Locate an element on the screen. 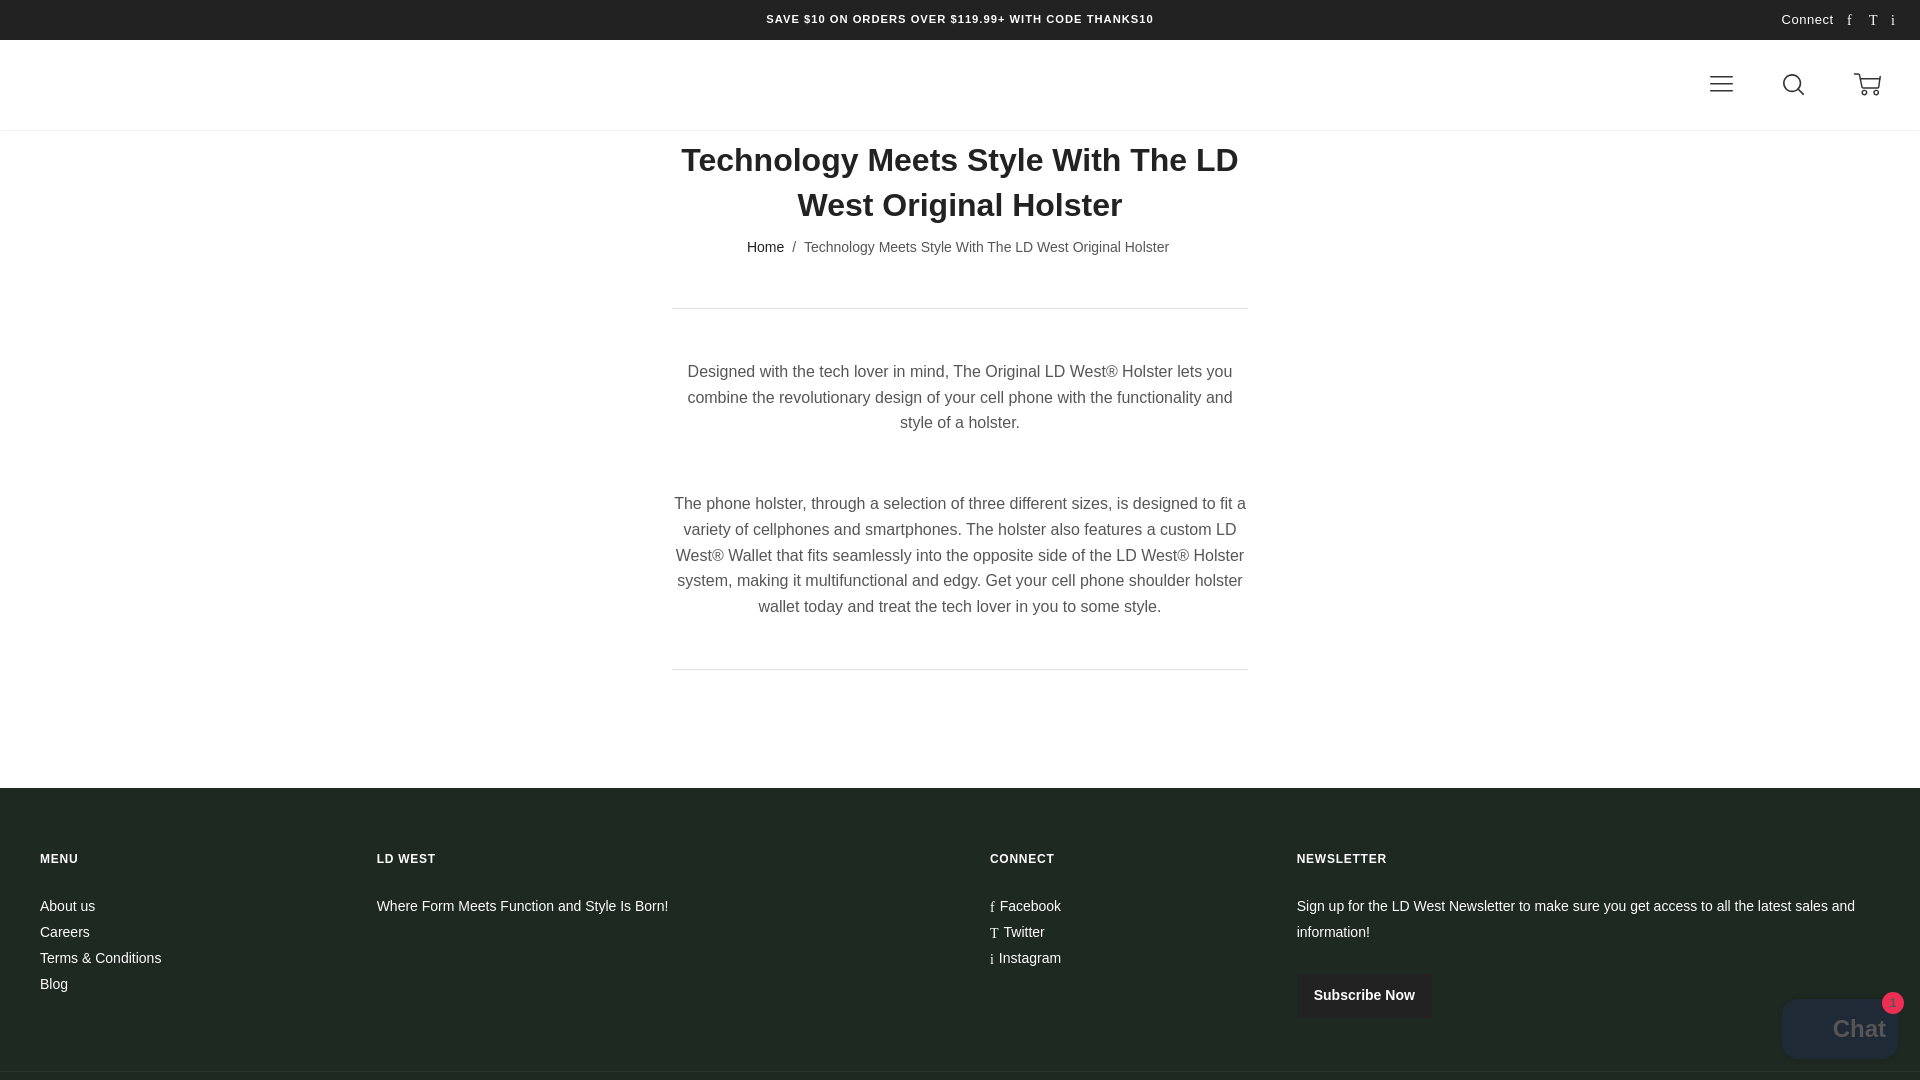 This screenshot has width=1920, height=1080. Back to the frontpage is located at coordinates (766, 247).